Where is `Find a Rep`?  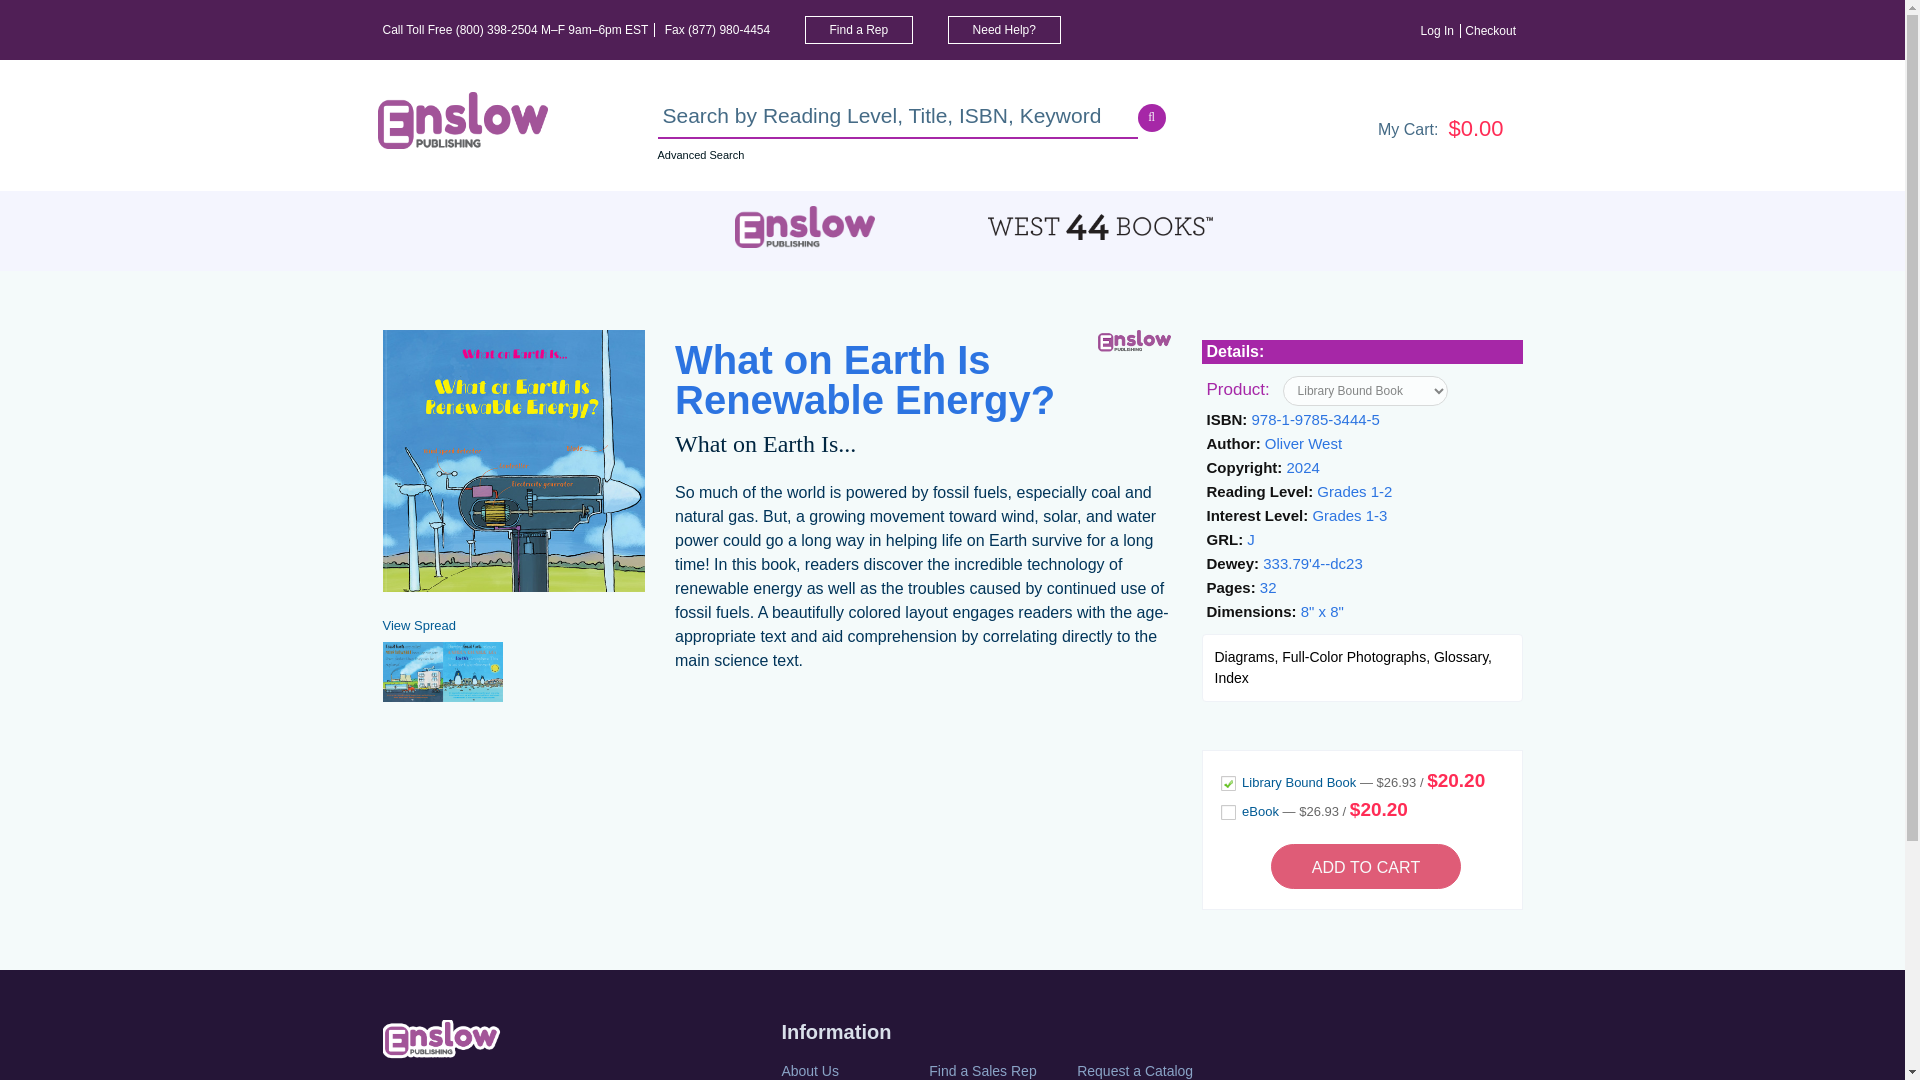
Find a Rep is located at coordinates (858, 30).